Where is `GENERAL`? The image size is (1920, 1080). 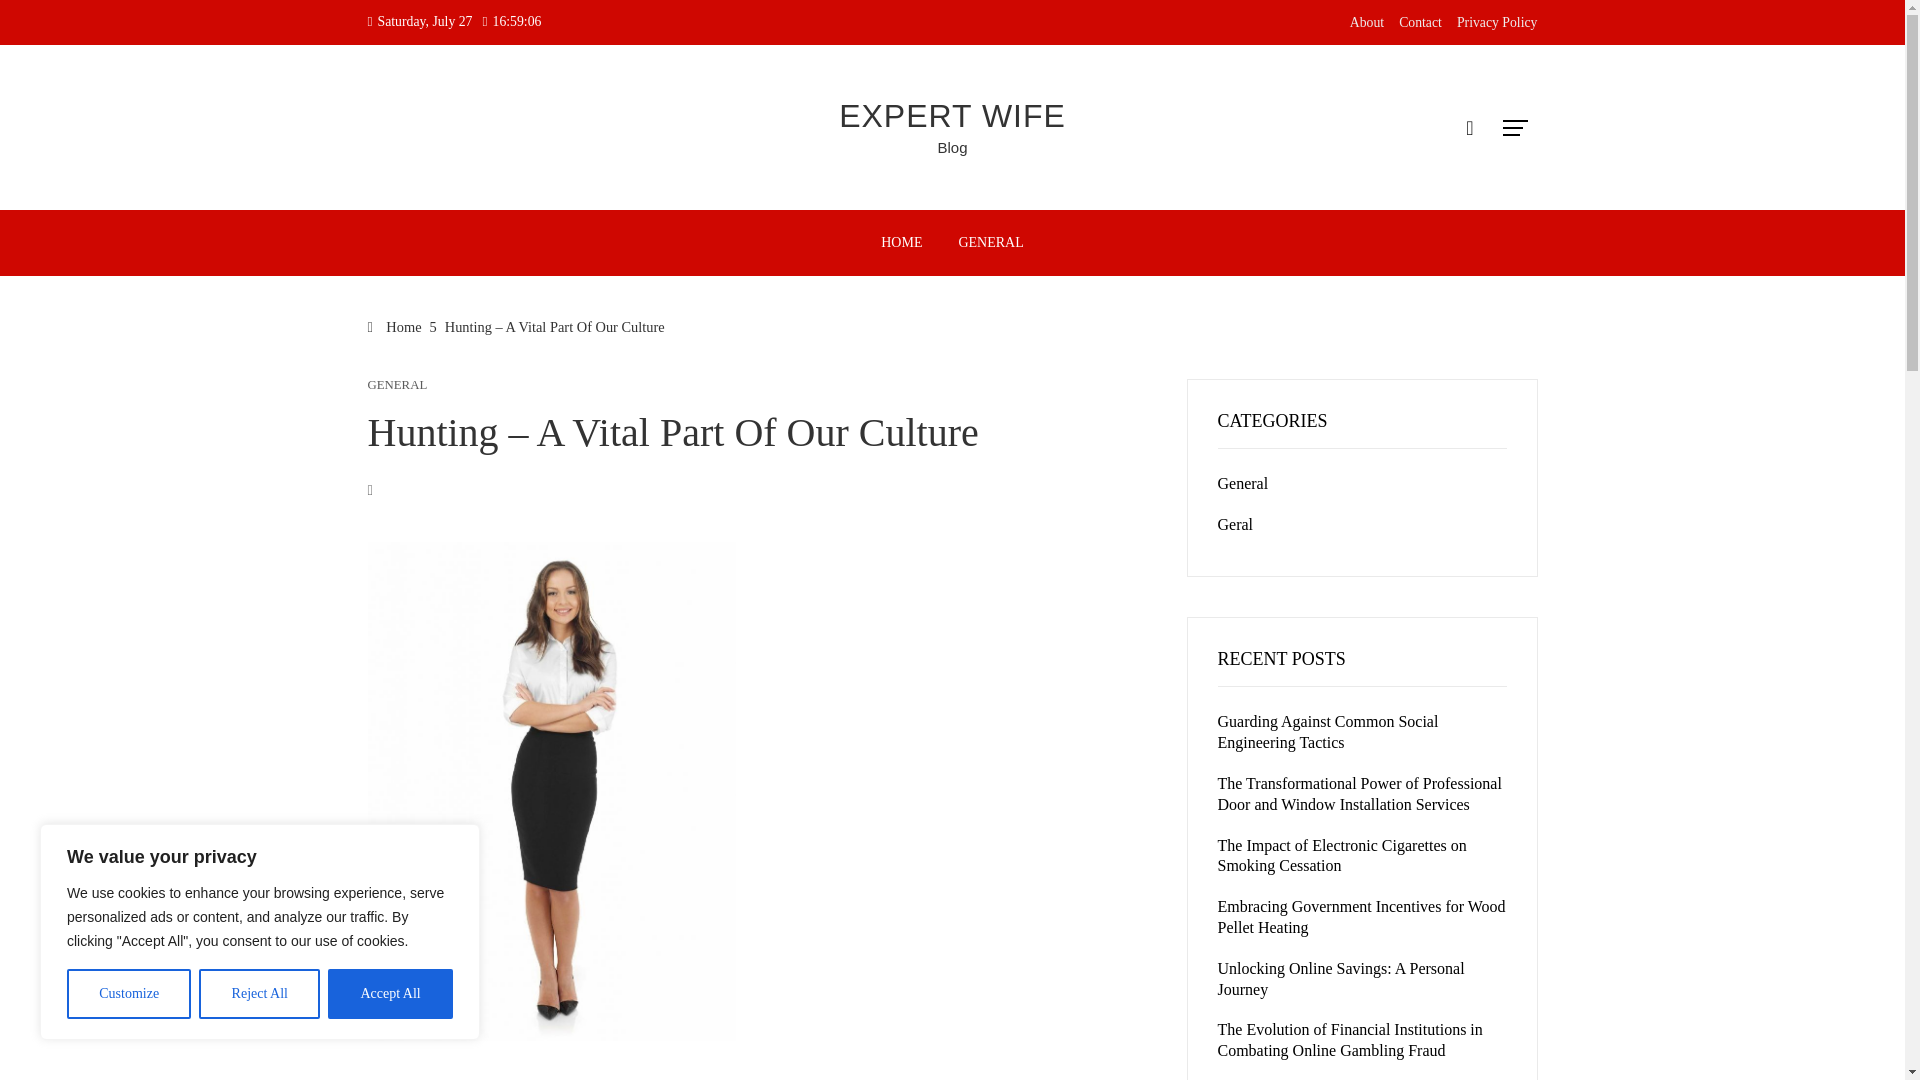 GENERAL is located at coordinates (398, 386).